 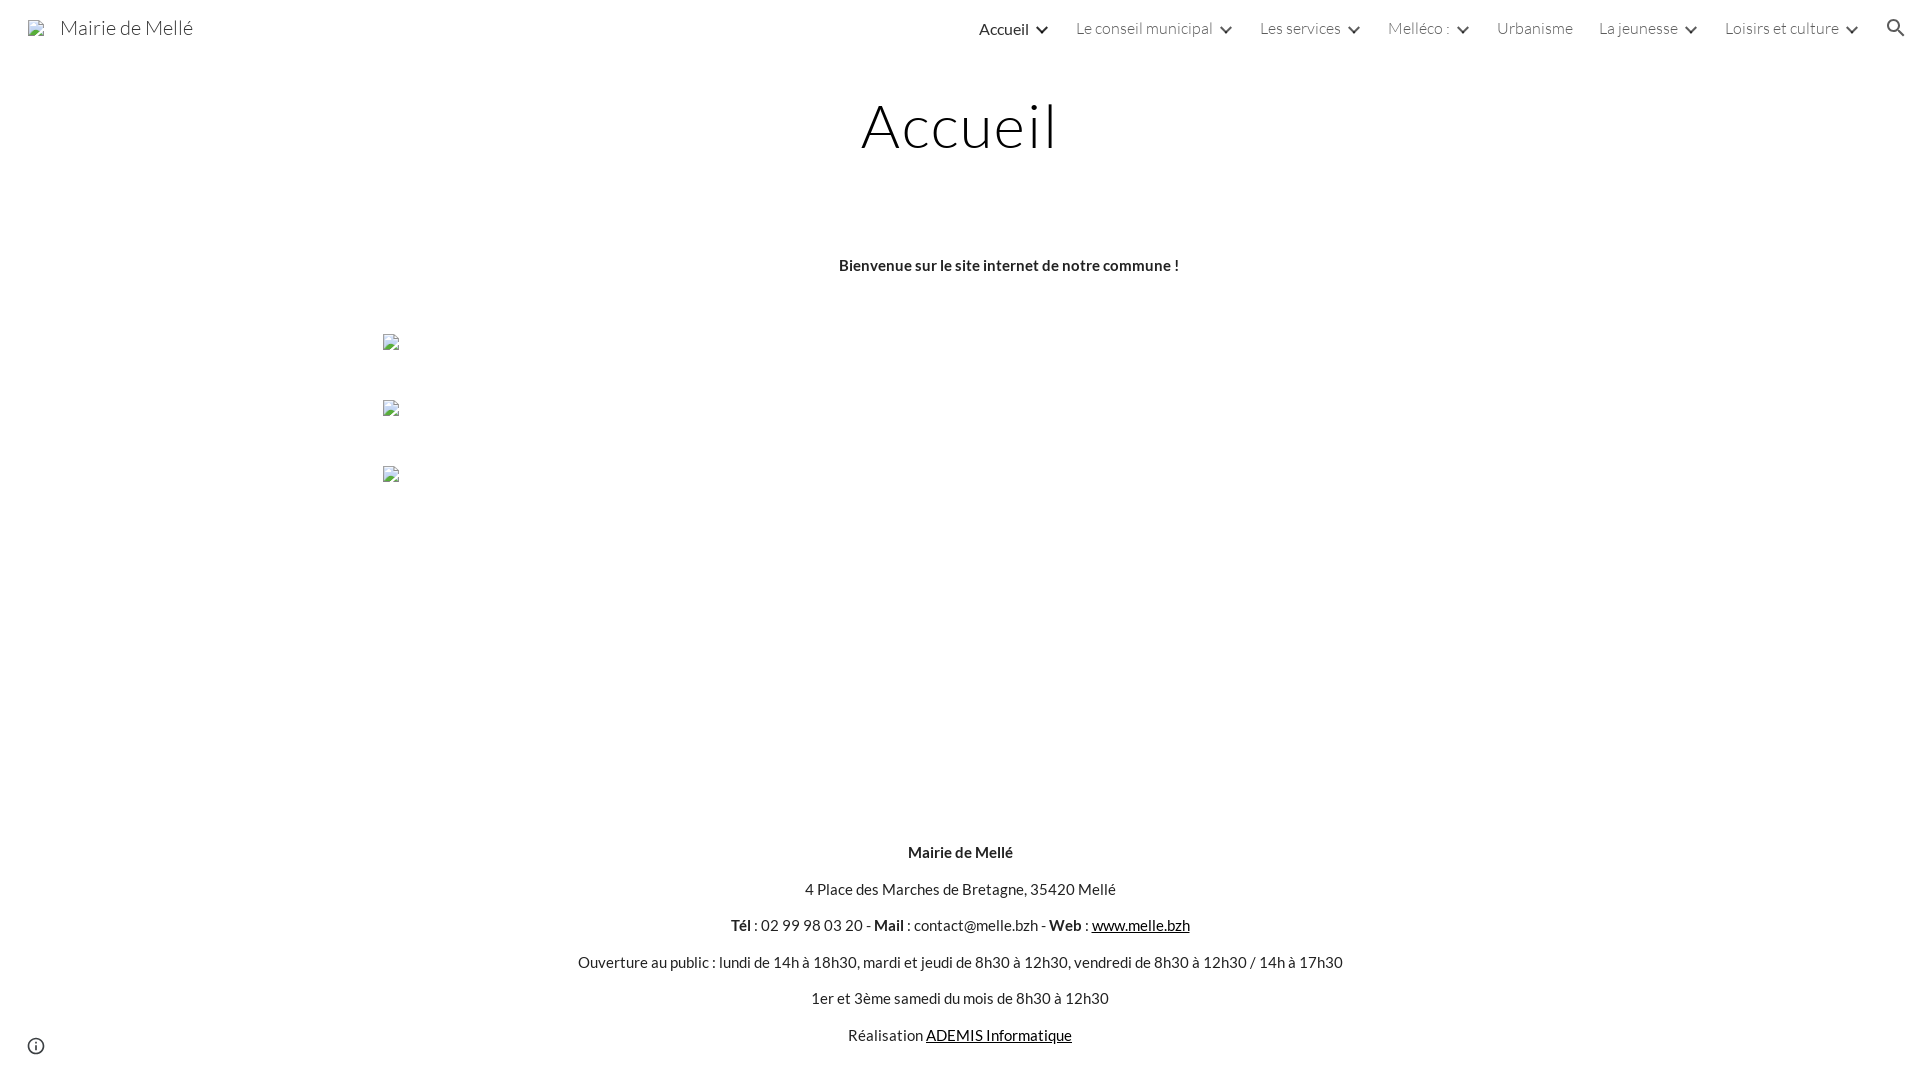 I want to click on Le conseil municipal, so click(x=1144, y=28).